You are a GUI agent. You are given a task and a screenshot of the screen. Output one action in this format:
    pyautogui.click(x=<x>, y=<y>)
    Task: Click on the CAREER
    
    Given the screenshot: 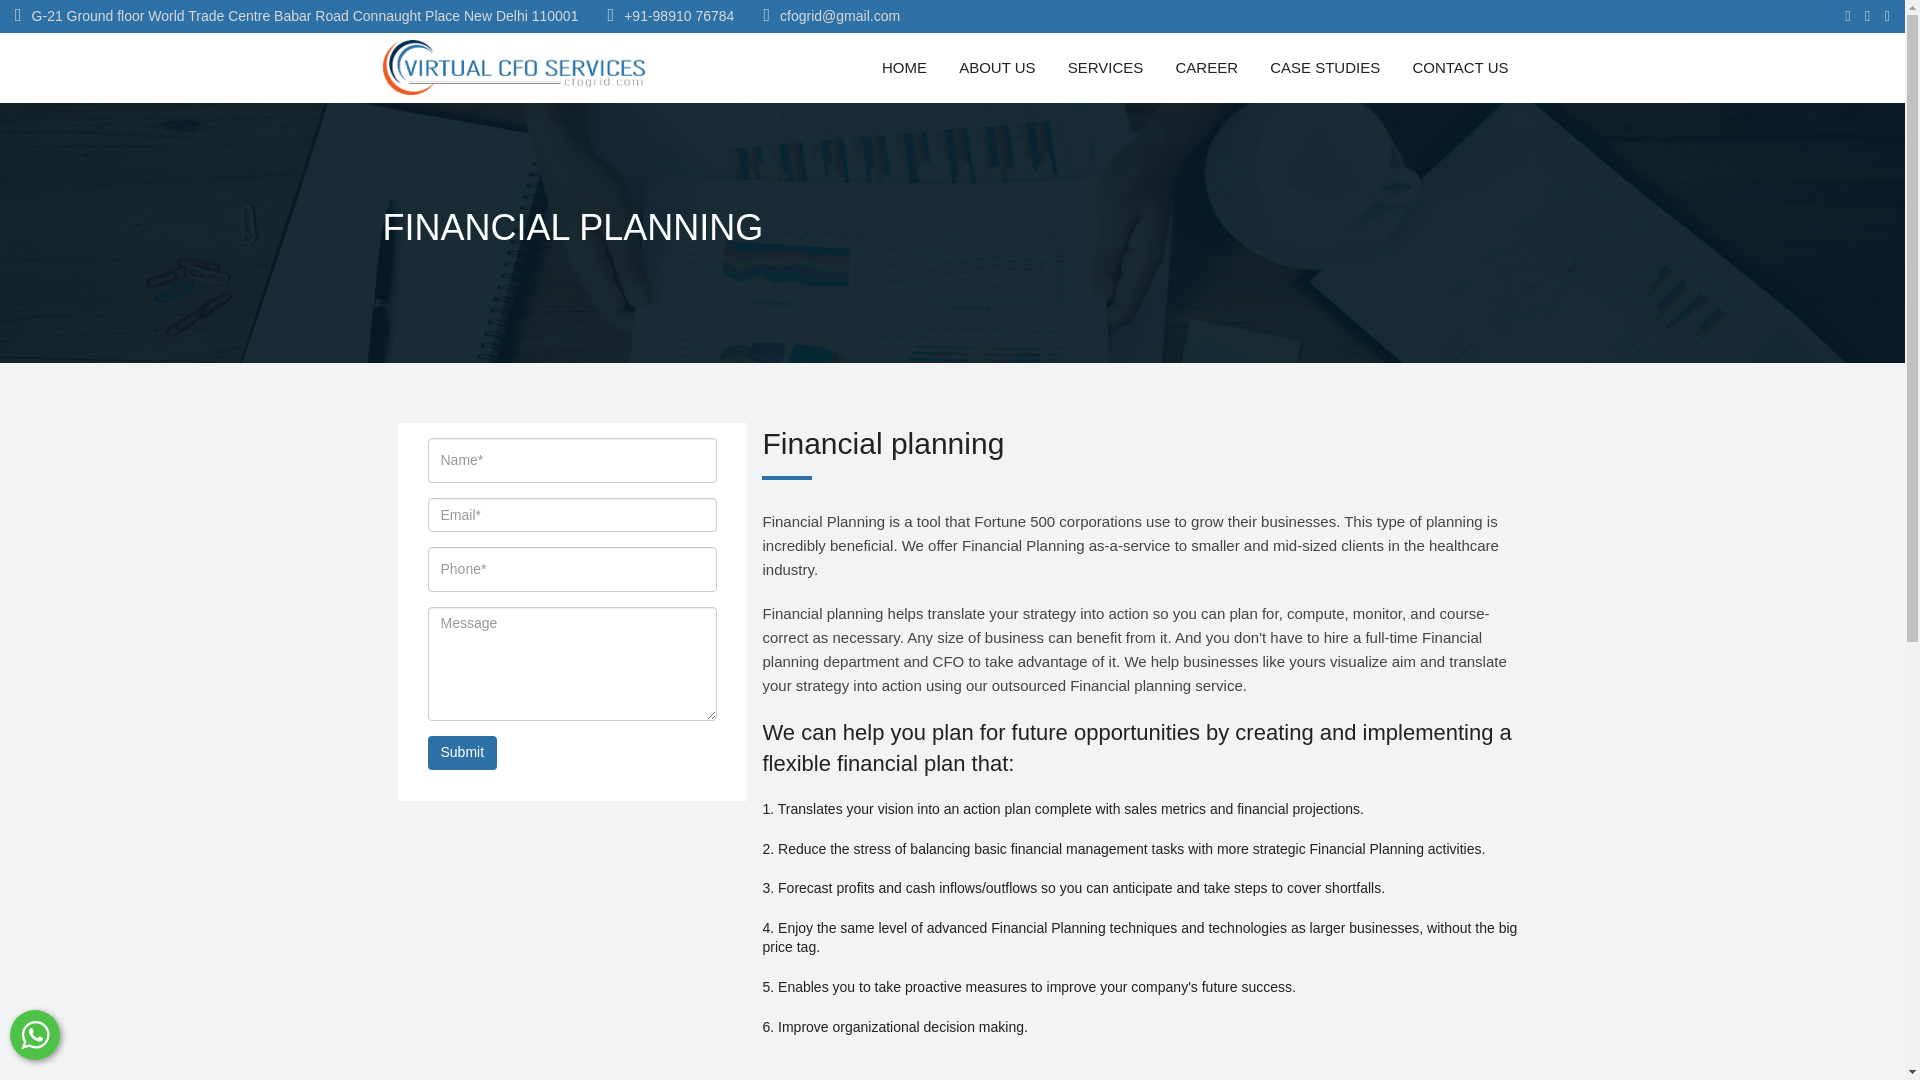 What is the action you would take?
    pyautogui.click(x=1206, y=66)
    